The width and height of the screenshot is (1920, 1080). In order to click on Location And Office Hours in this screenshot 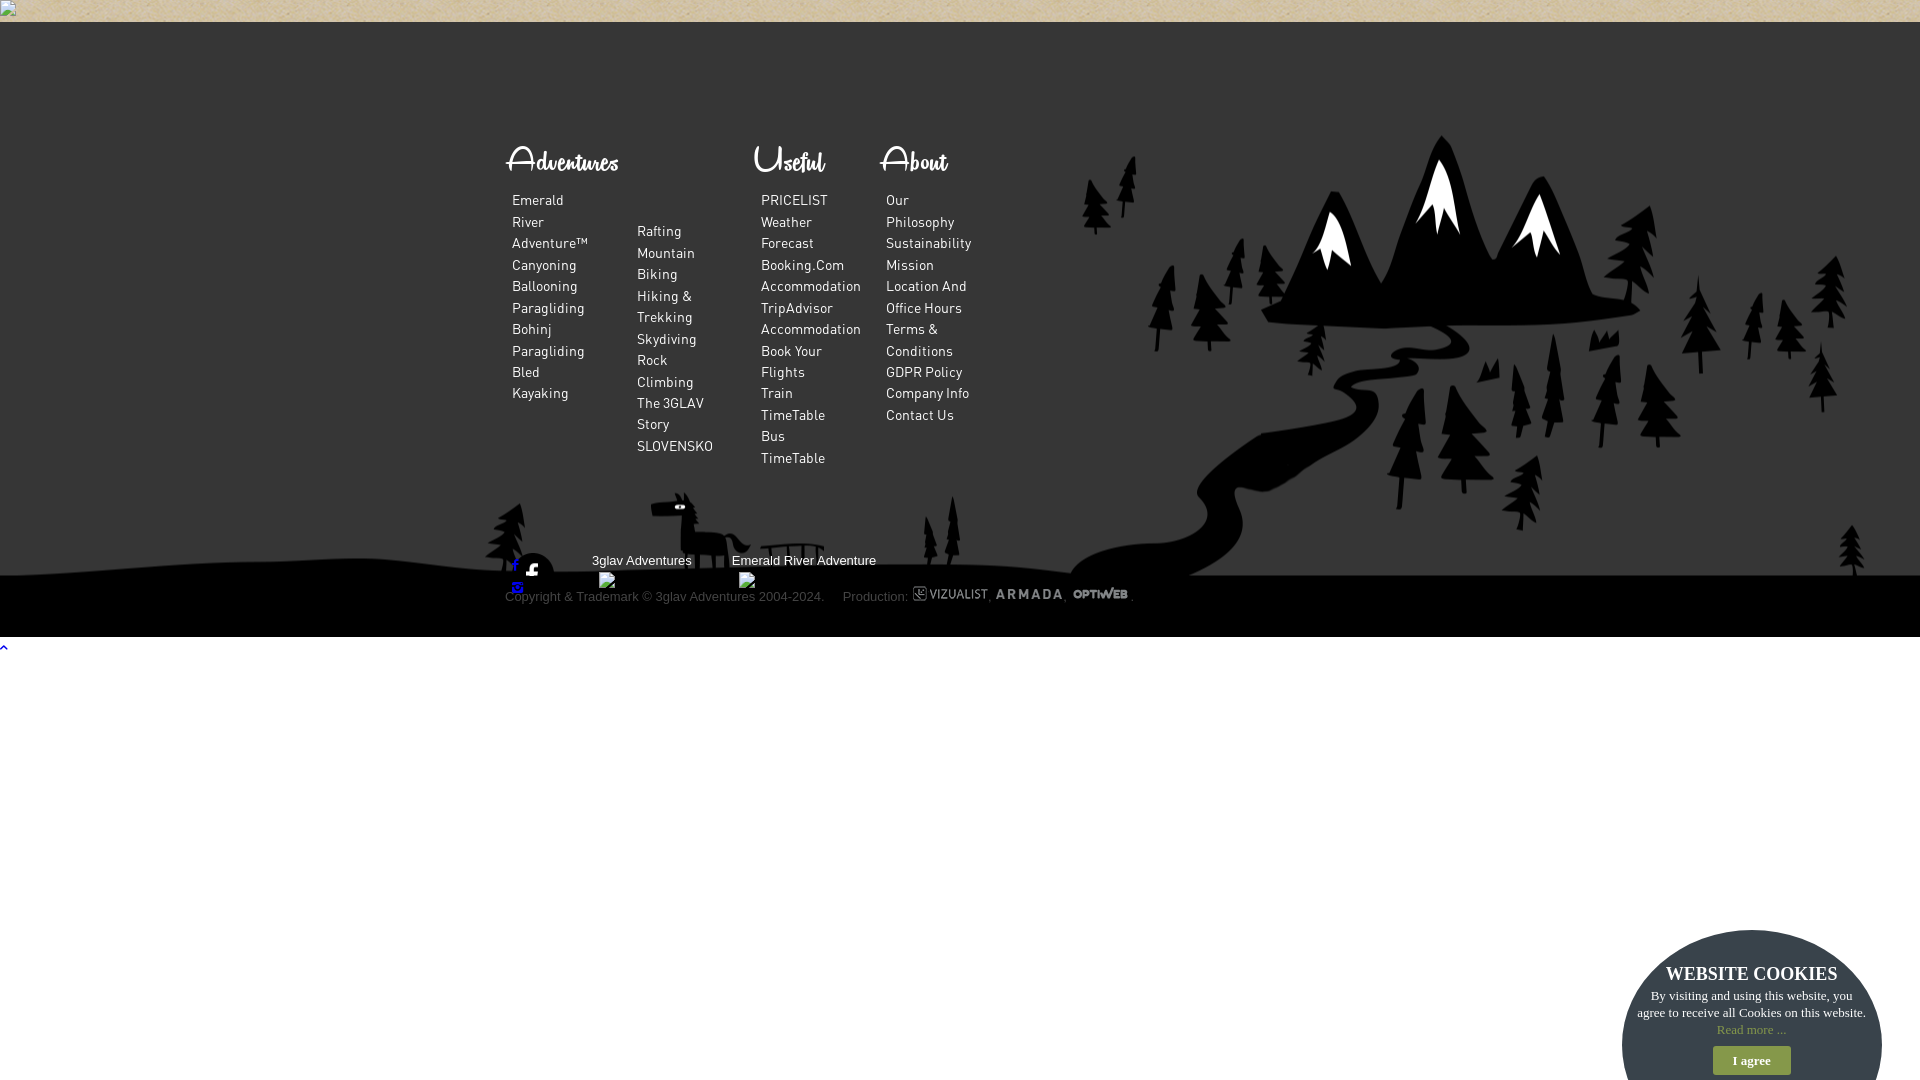, I will do `click(926, 296)`.